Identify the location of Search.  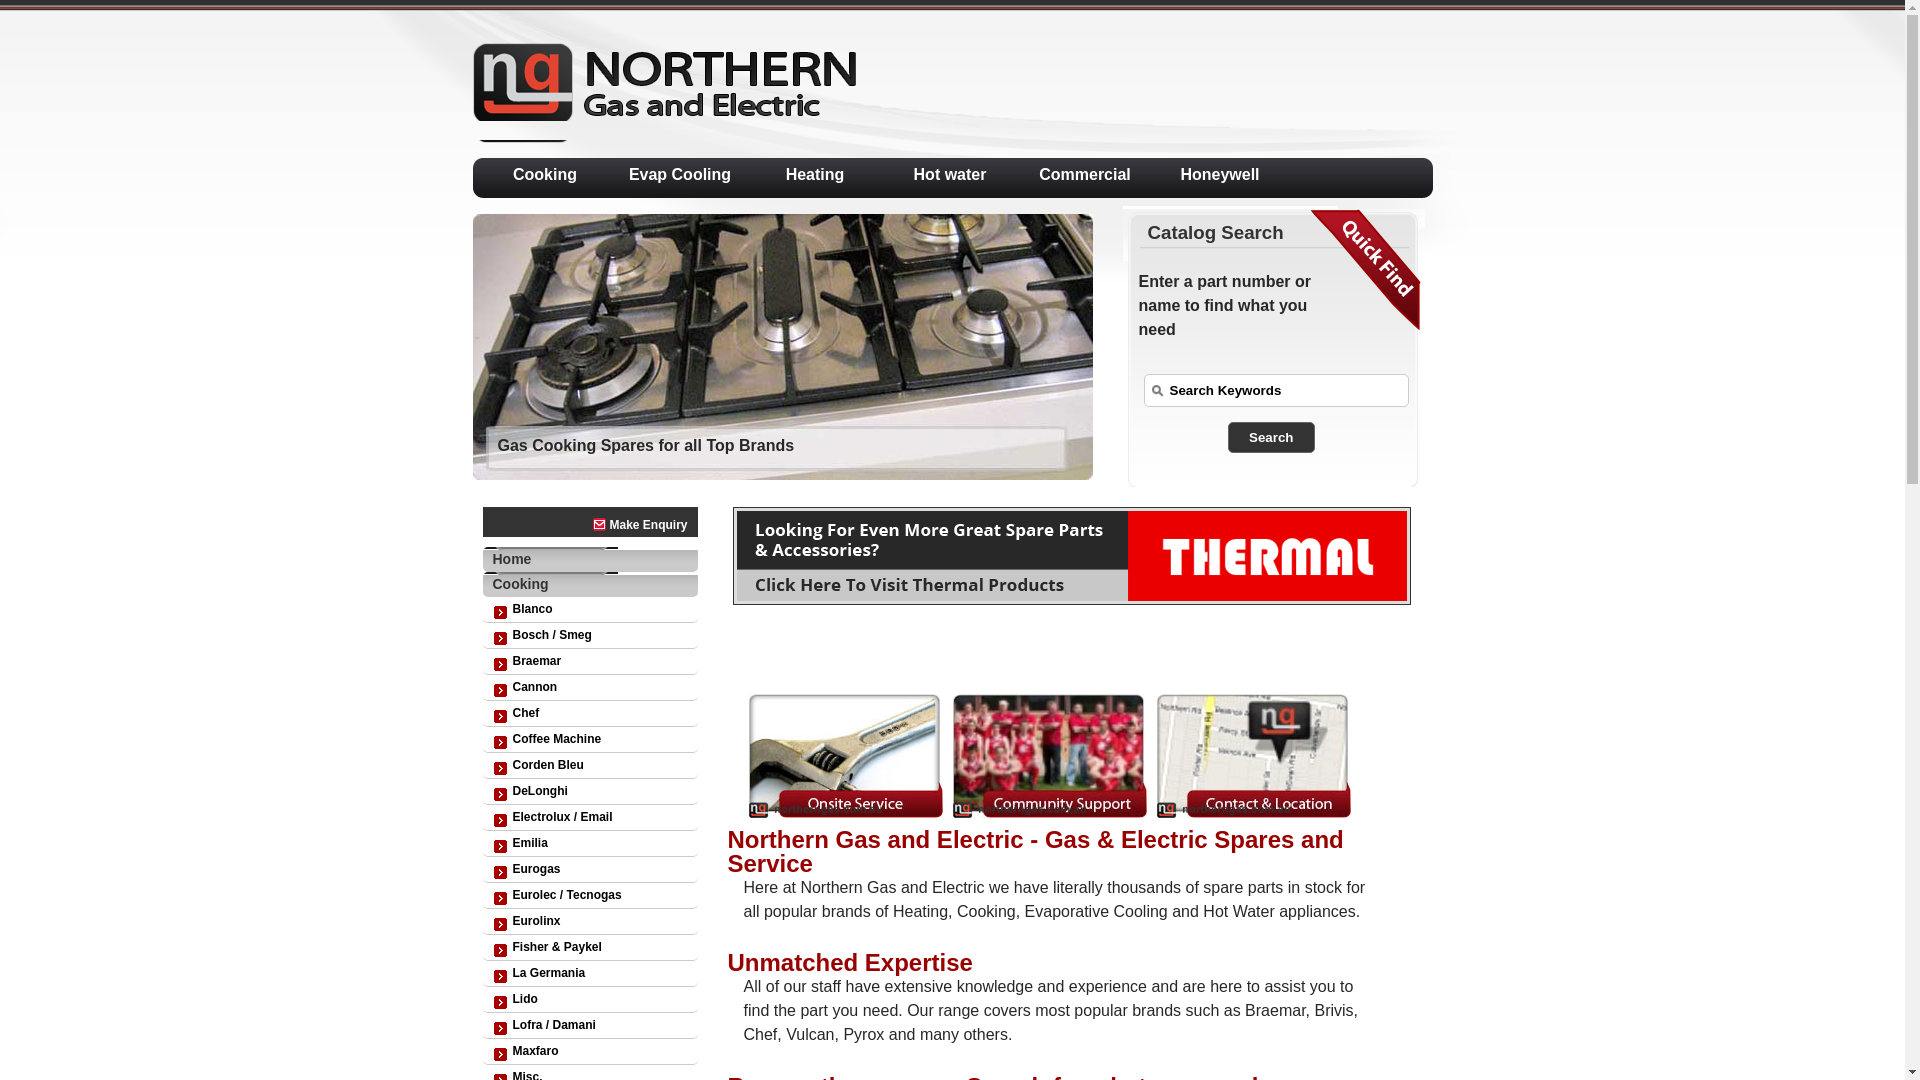
(1271, 438).